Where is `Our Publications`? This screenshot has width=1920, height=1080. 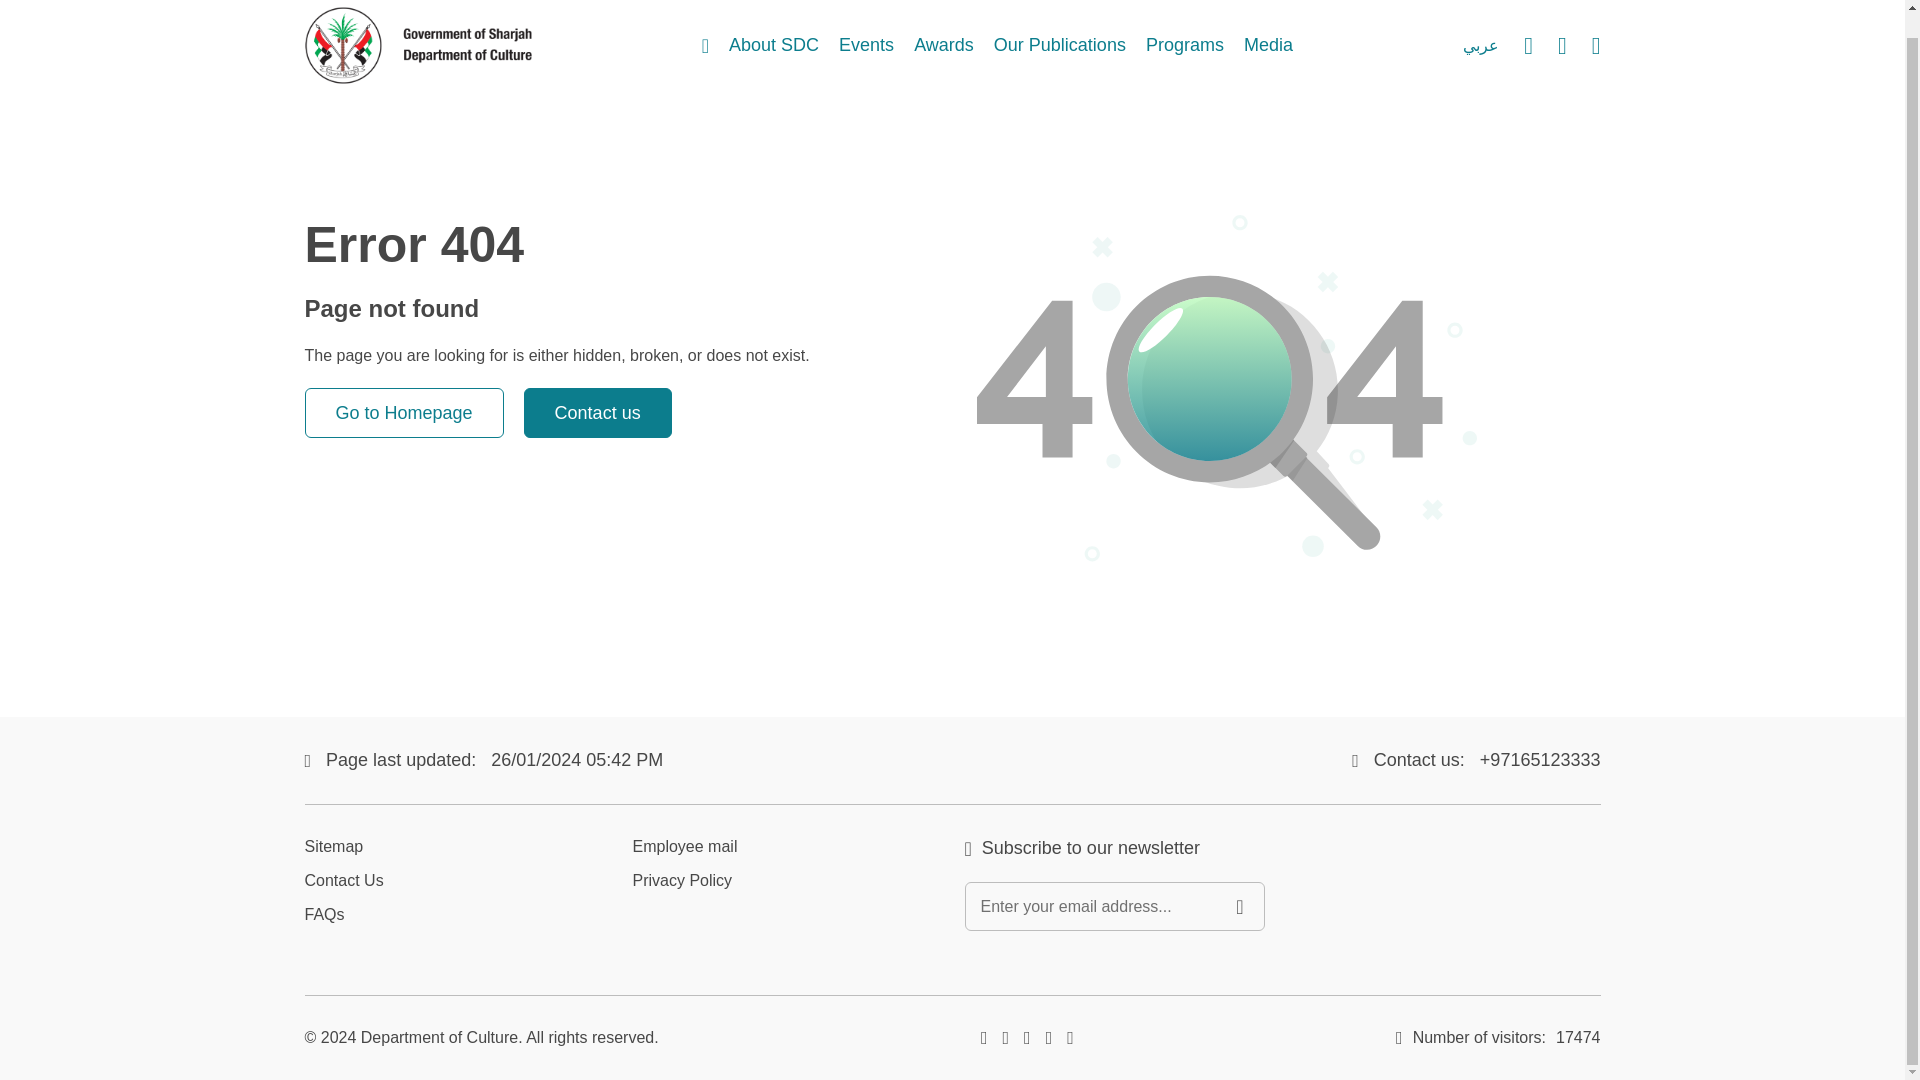 Our Publications is located at coordinates (1060, 46).